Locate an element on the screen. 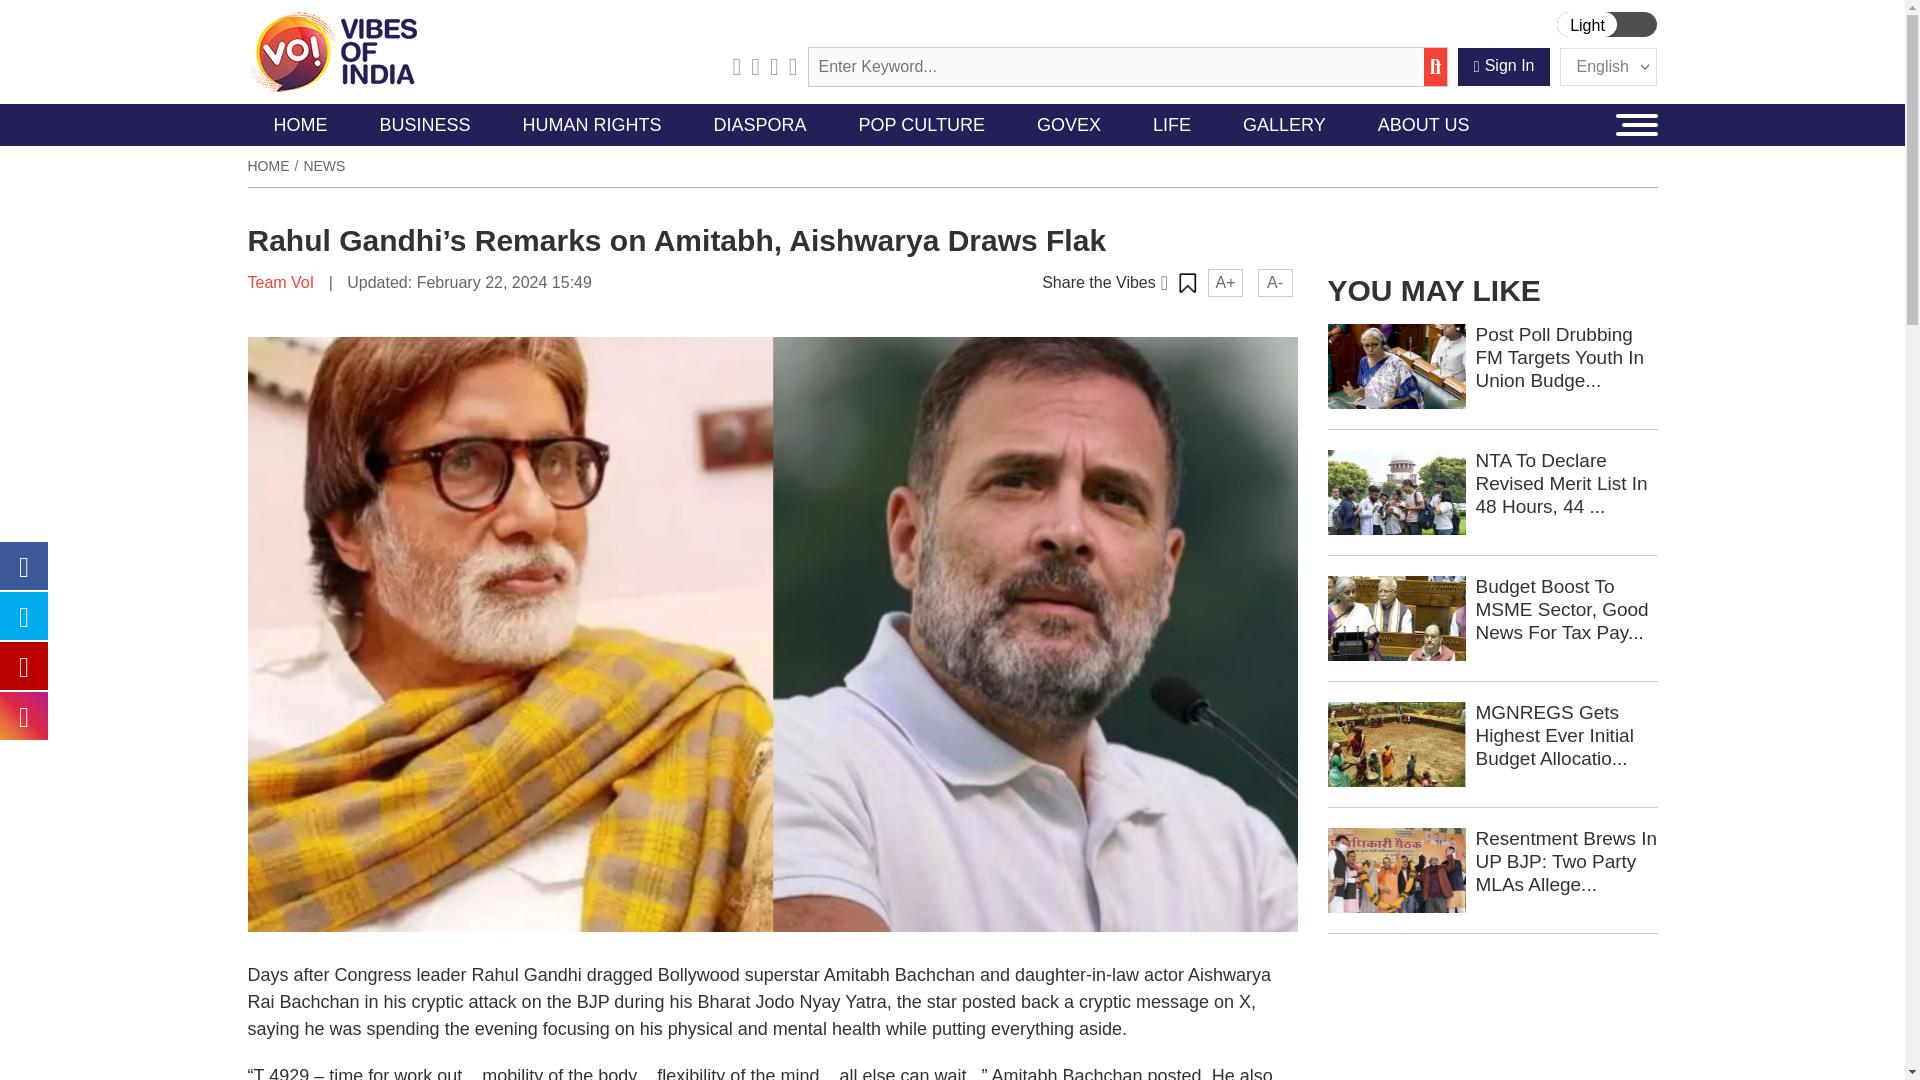 This screenshot has width=1920, height=1080. GALLERY is located at coordinates (1284, 124).